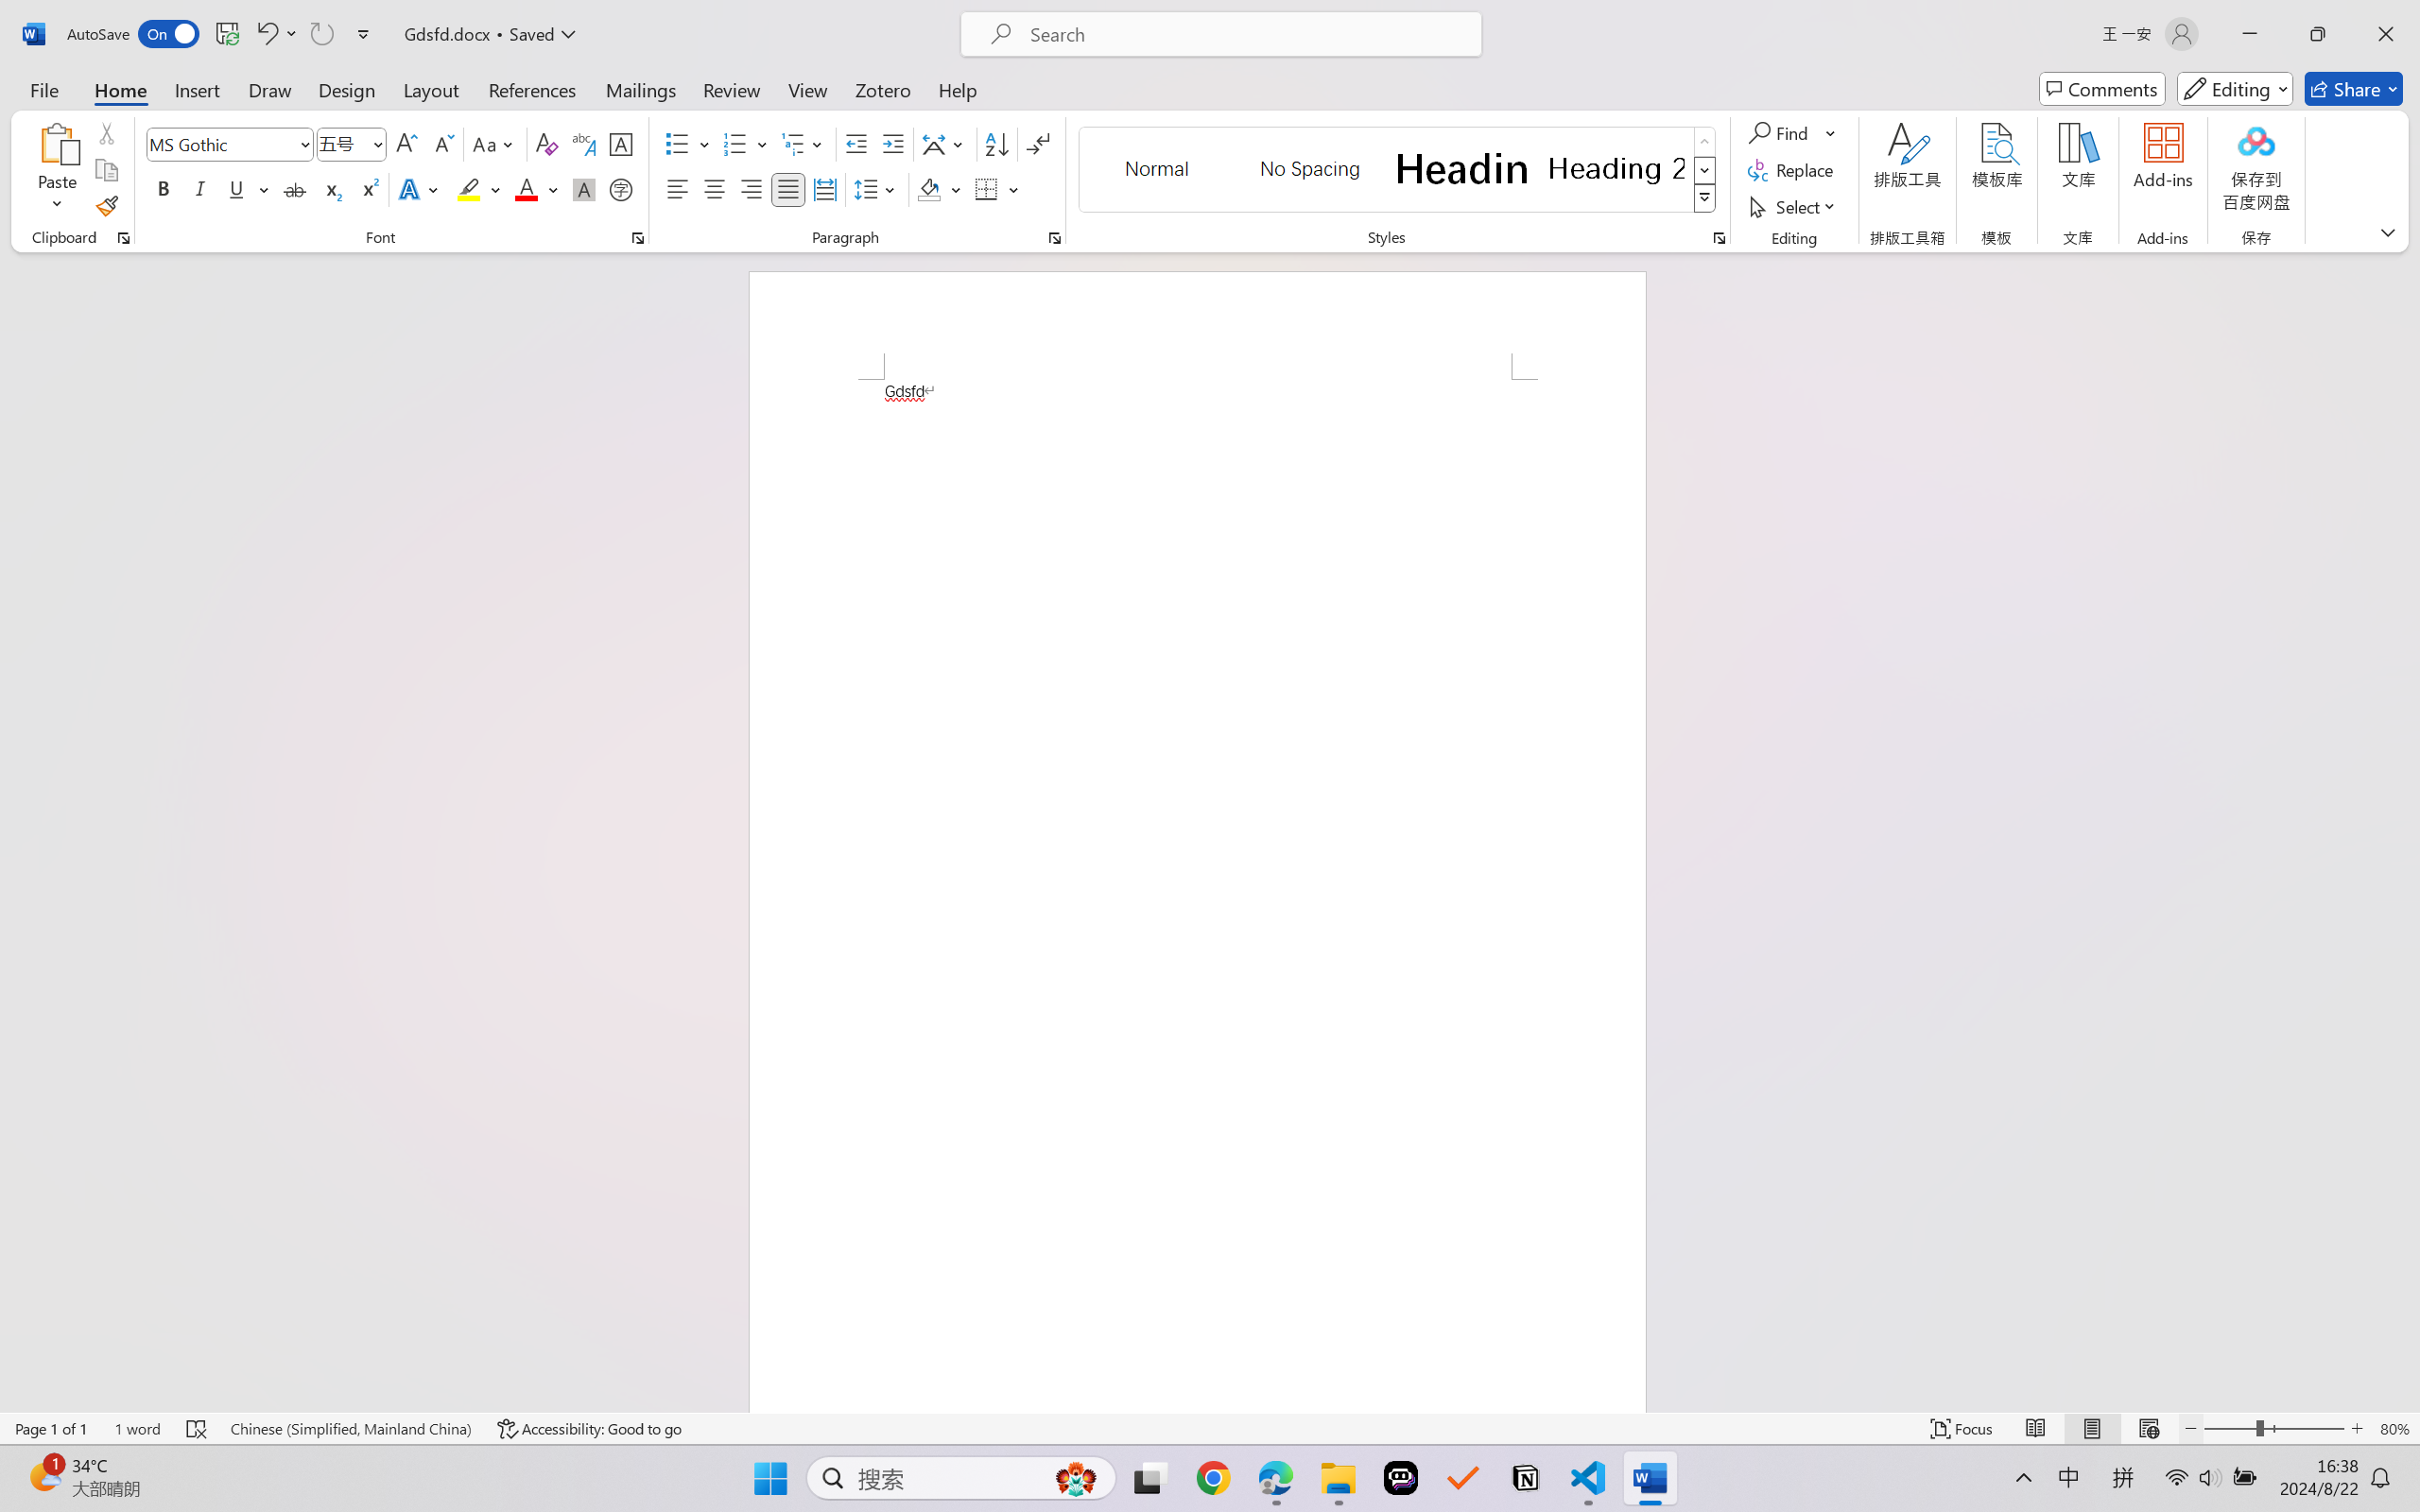 The image size is (2420, 1512). I want to click on Microsoft search, so click(1246, 34).